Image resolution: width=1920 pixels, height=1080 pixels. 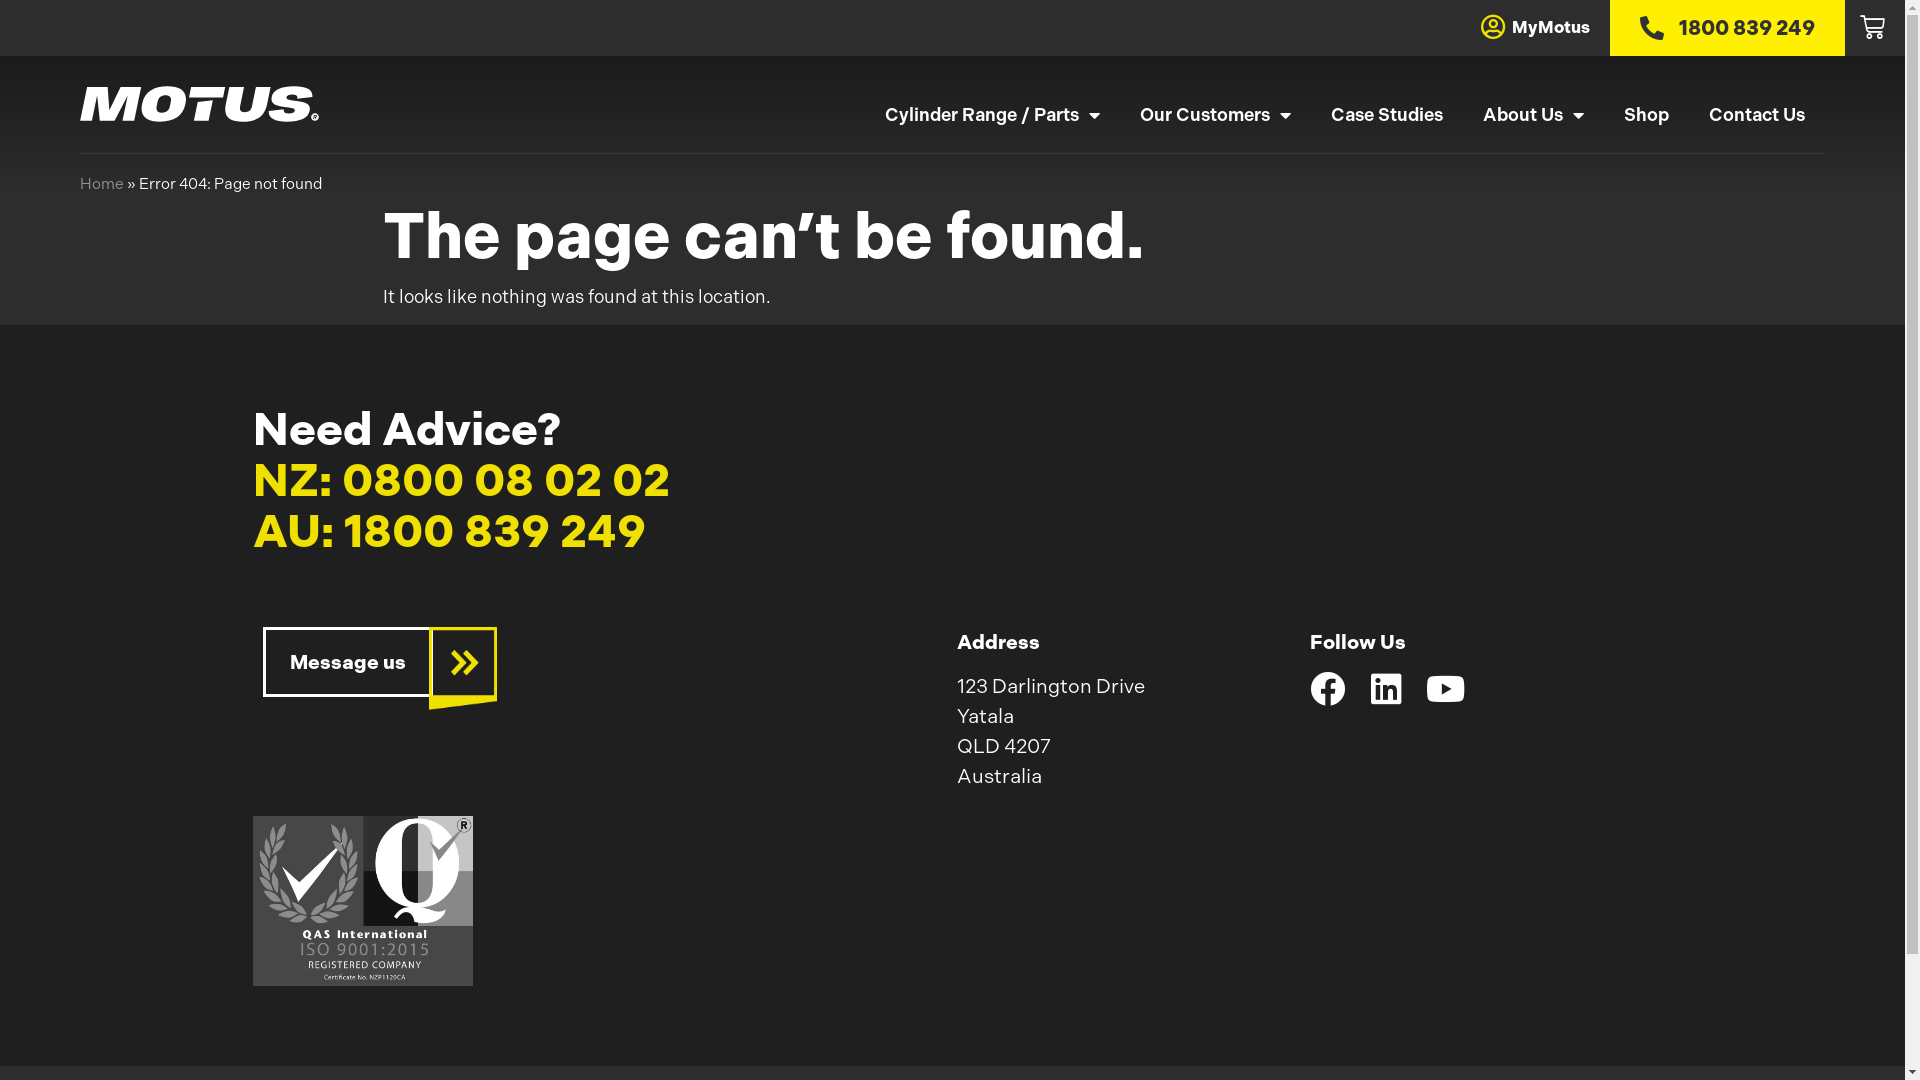 I want to click on Case Studies, so click(x=1387, y=115).